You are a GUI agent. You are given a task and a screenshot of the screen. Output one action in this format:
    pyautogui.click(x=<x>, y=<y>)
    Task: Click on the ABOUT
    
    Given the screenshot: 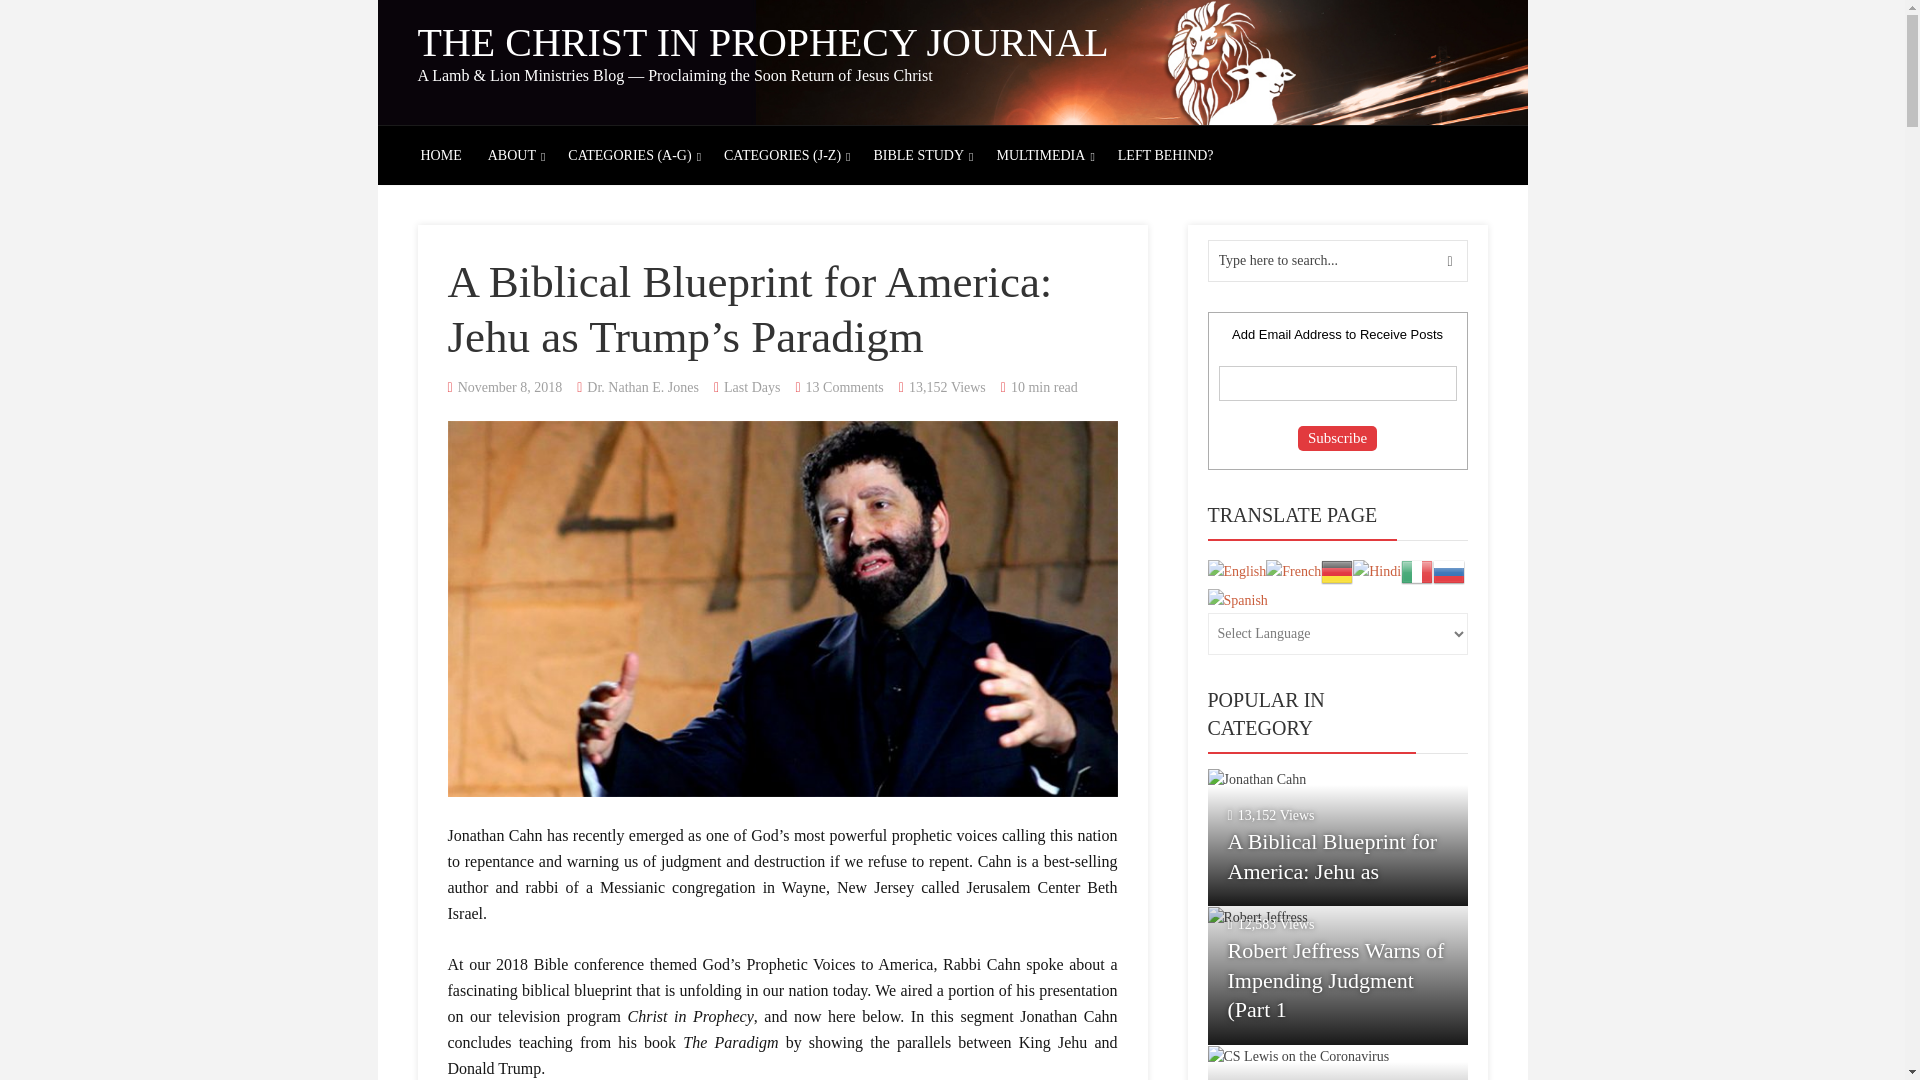 What is the action you would take?
    pyautogui.click(x=512, y=156)
    